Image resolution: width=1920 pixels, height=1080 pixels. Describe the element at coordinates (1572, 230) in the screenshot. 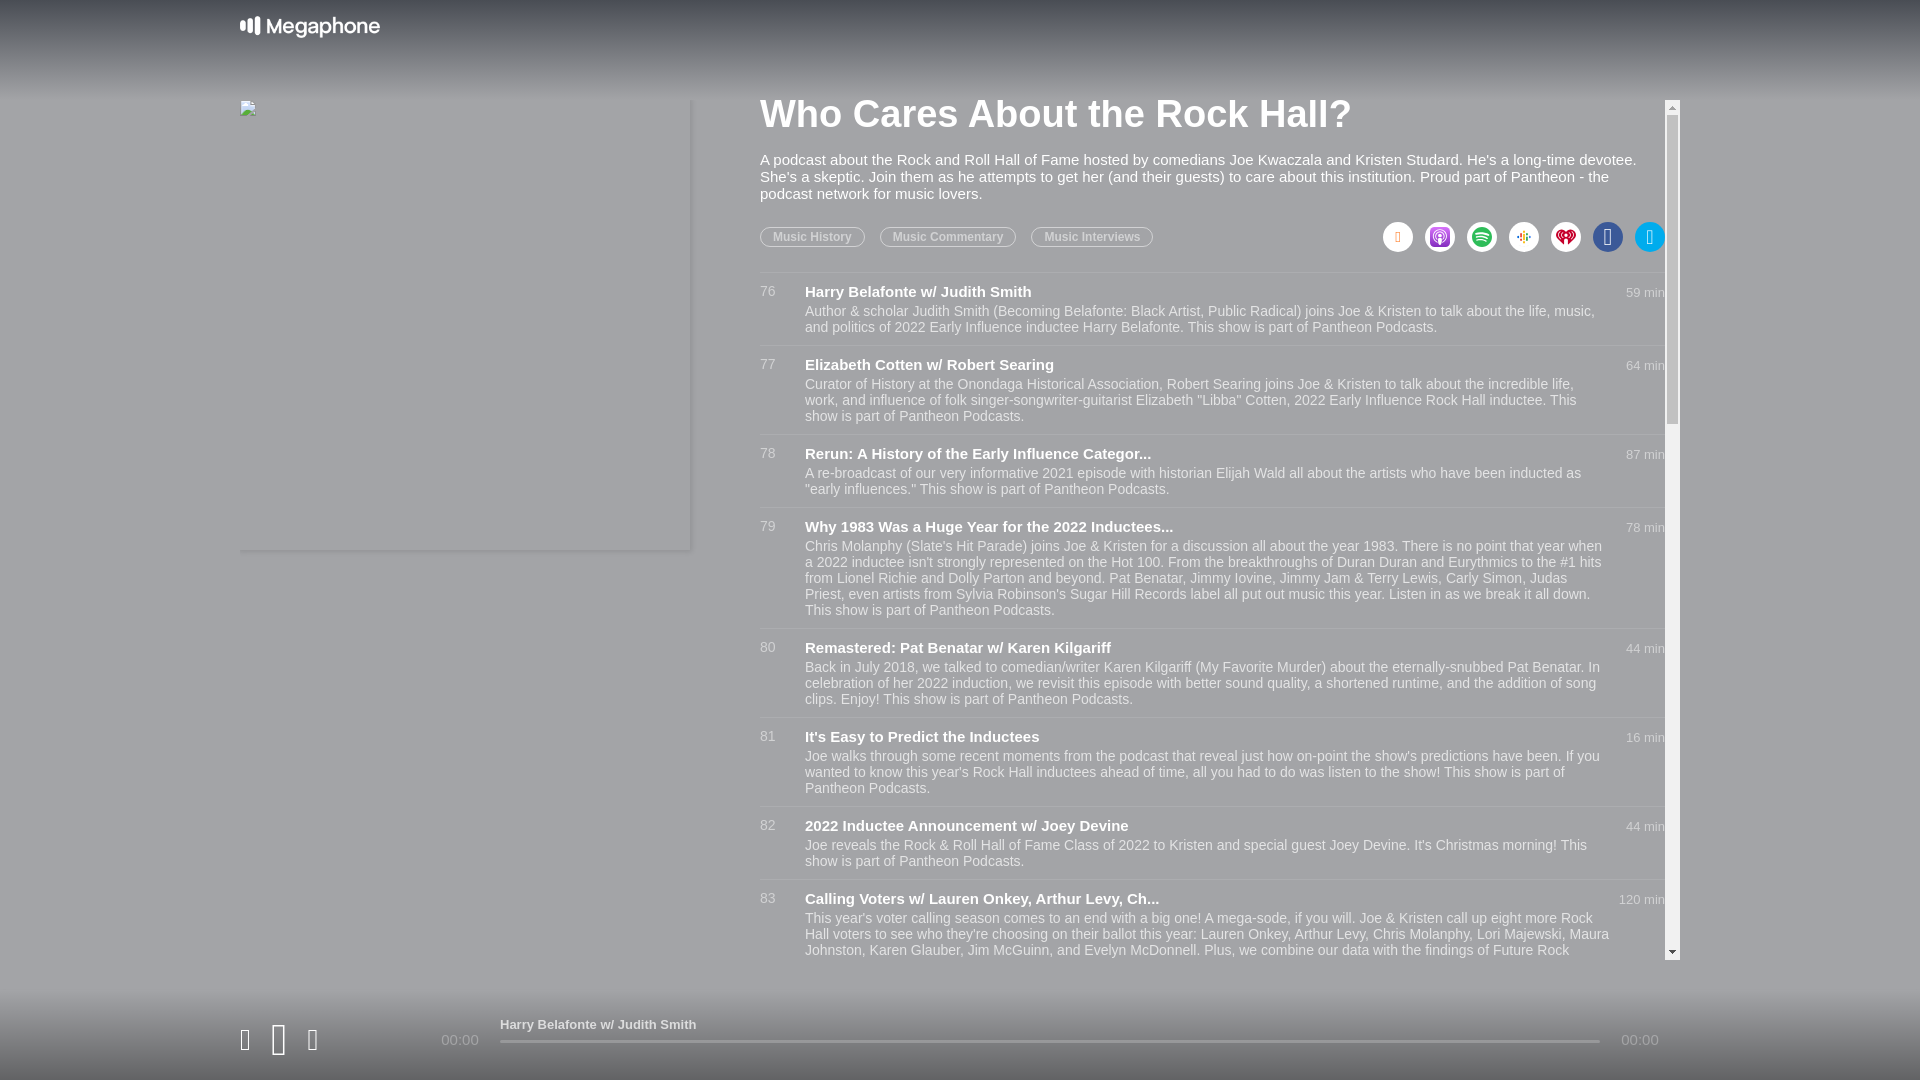

I see `Subscribe via iHeart` at that location.